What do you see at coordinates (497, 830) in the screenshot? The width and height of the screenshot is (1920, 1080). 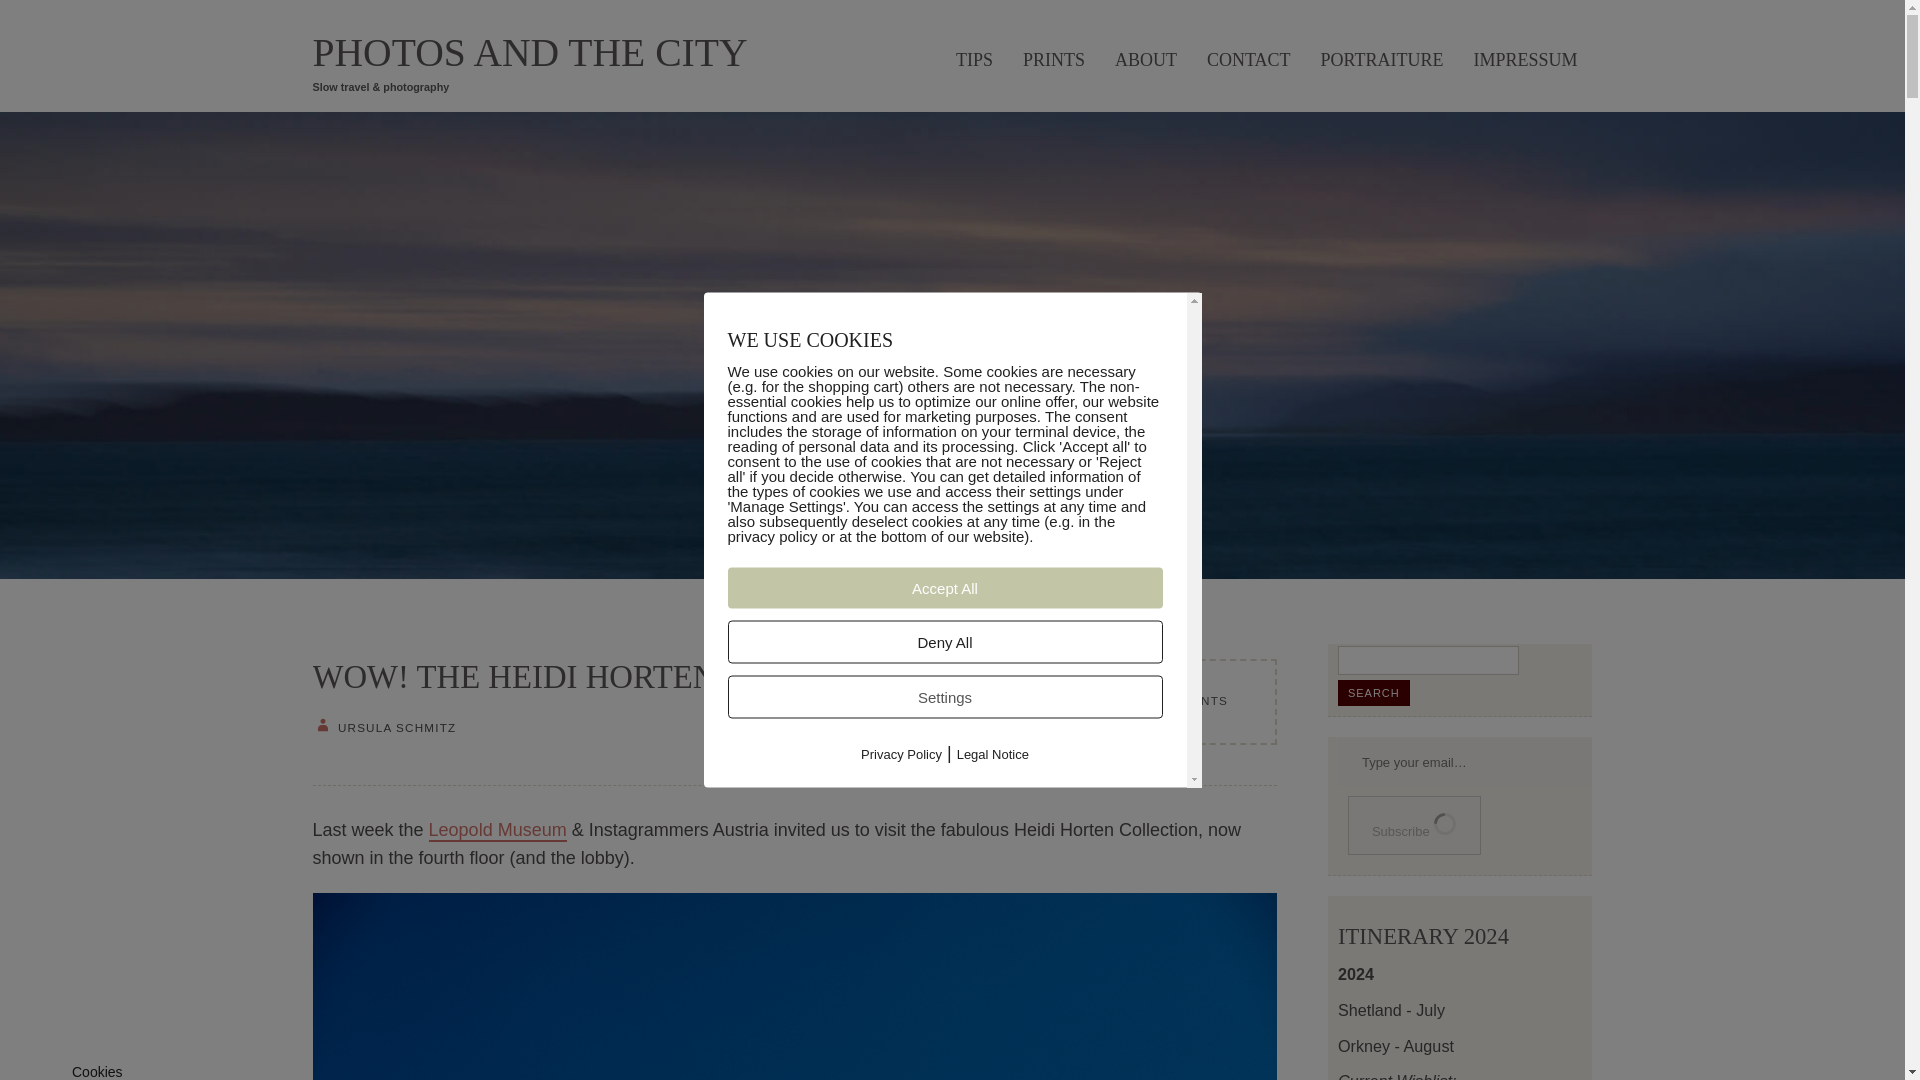 I see `Leopold Museum` at bounding box center [497, 830].